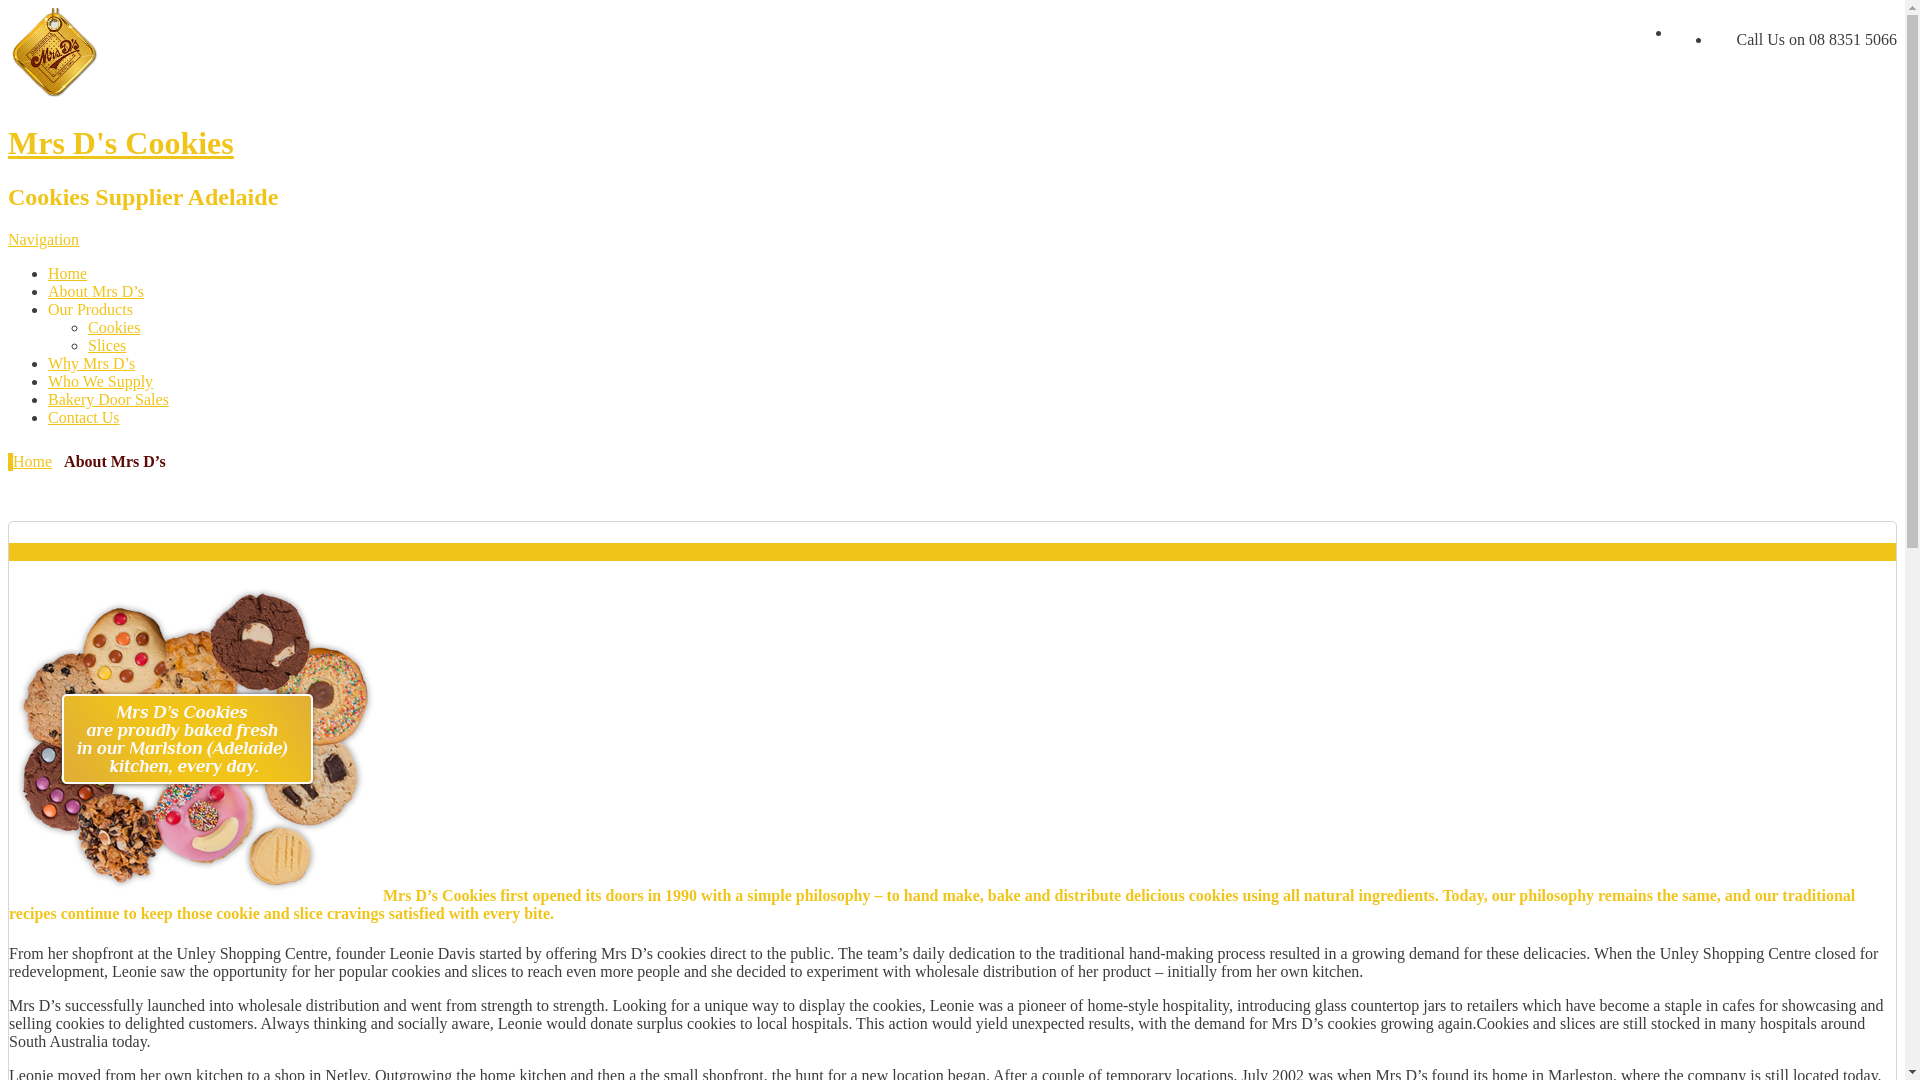 This screenshot has height=1080, width=1920. I want to click on Who We Supply, so click(100, 382).